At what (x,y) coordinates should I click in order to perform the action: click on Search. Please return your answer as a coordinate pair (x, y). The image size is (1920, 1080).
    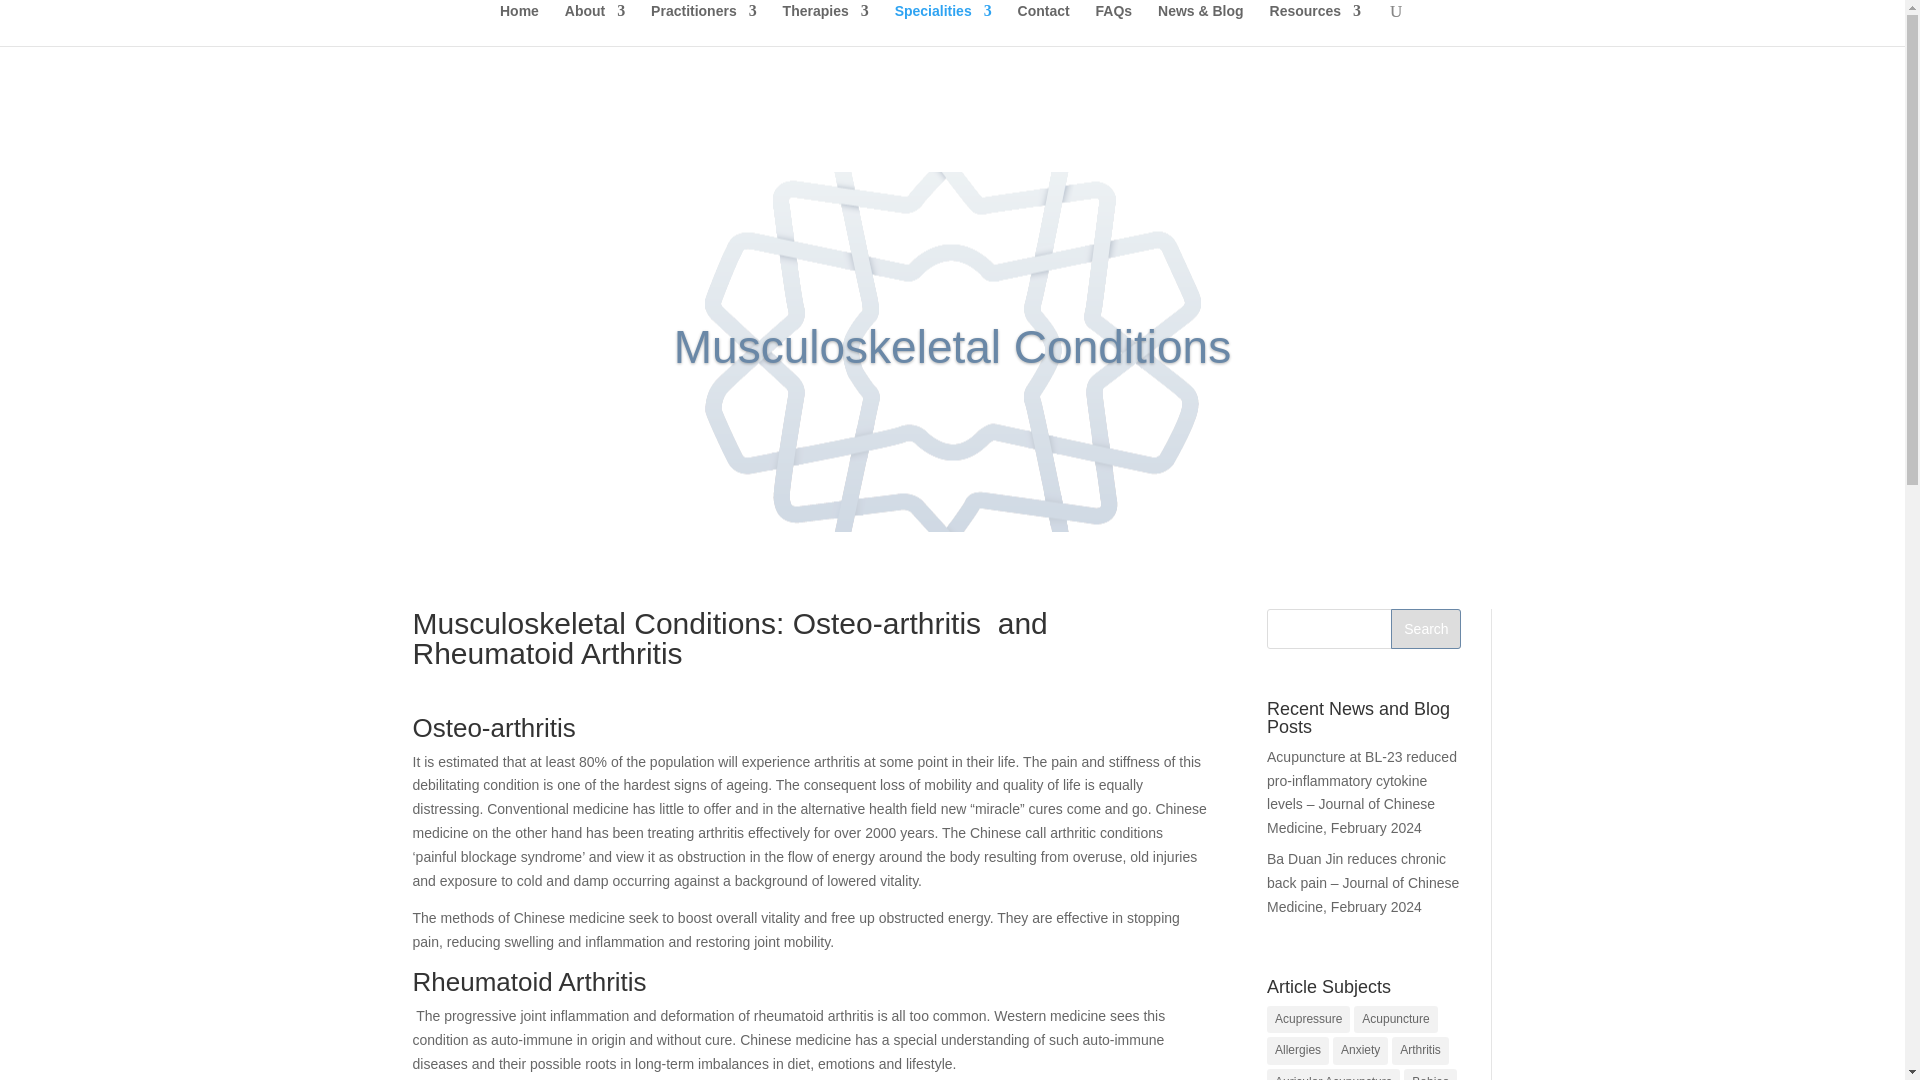
    Looking at the image, I should click on (1426, 629).